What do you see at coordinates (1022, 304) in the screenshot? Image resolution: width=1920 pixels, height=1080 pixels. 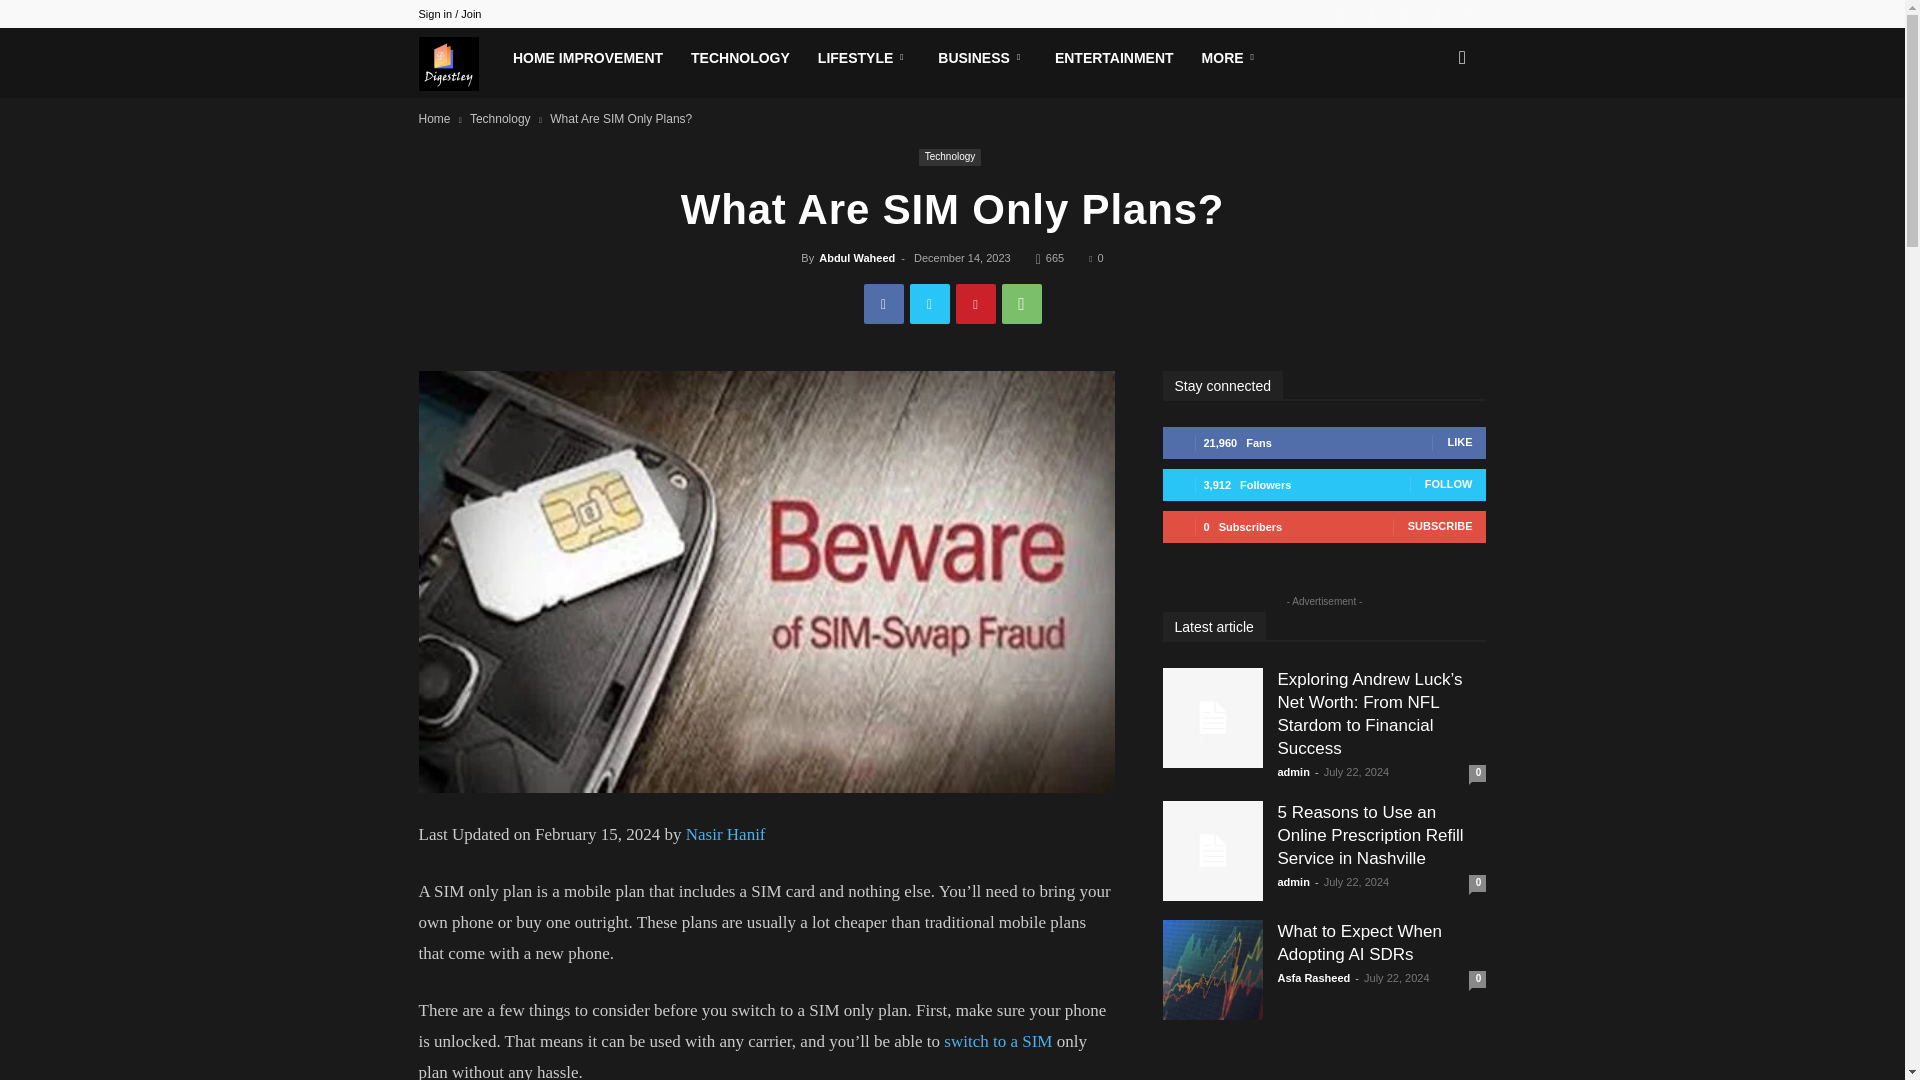 I see `WhatsApp` at bounding box center [1022, 304].